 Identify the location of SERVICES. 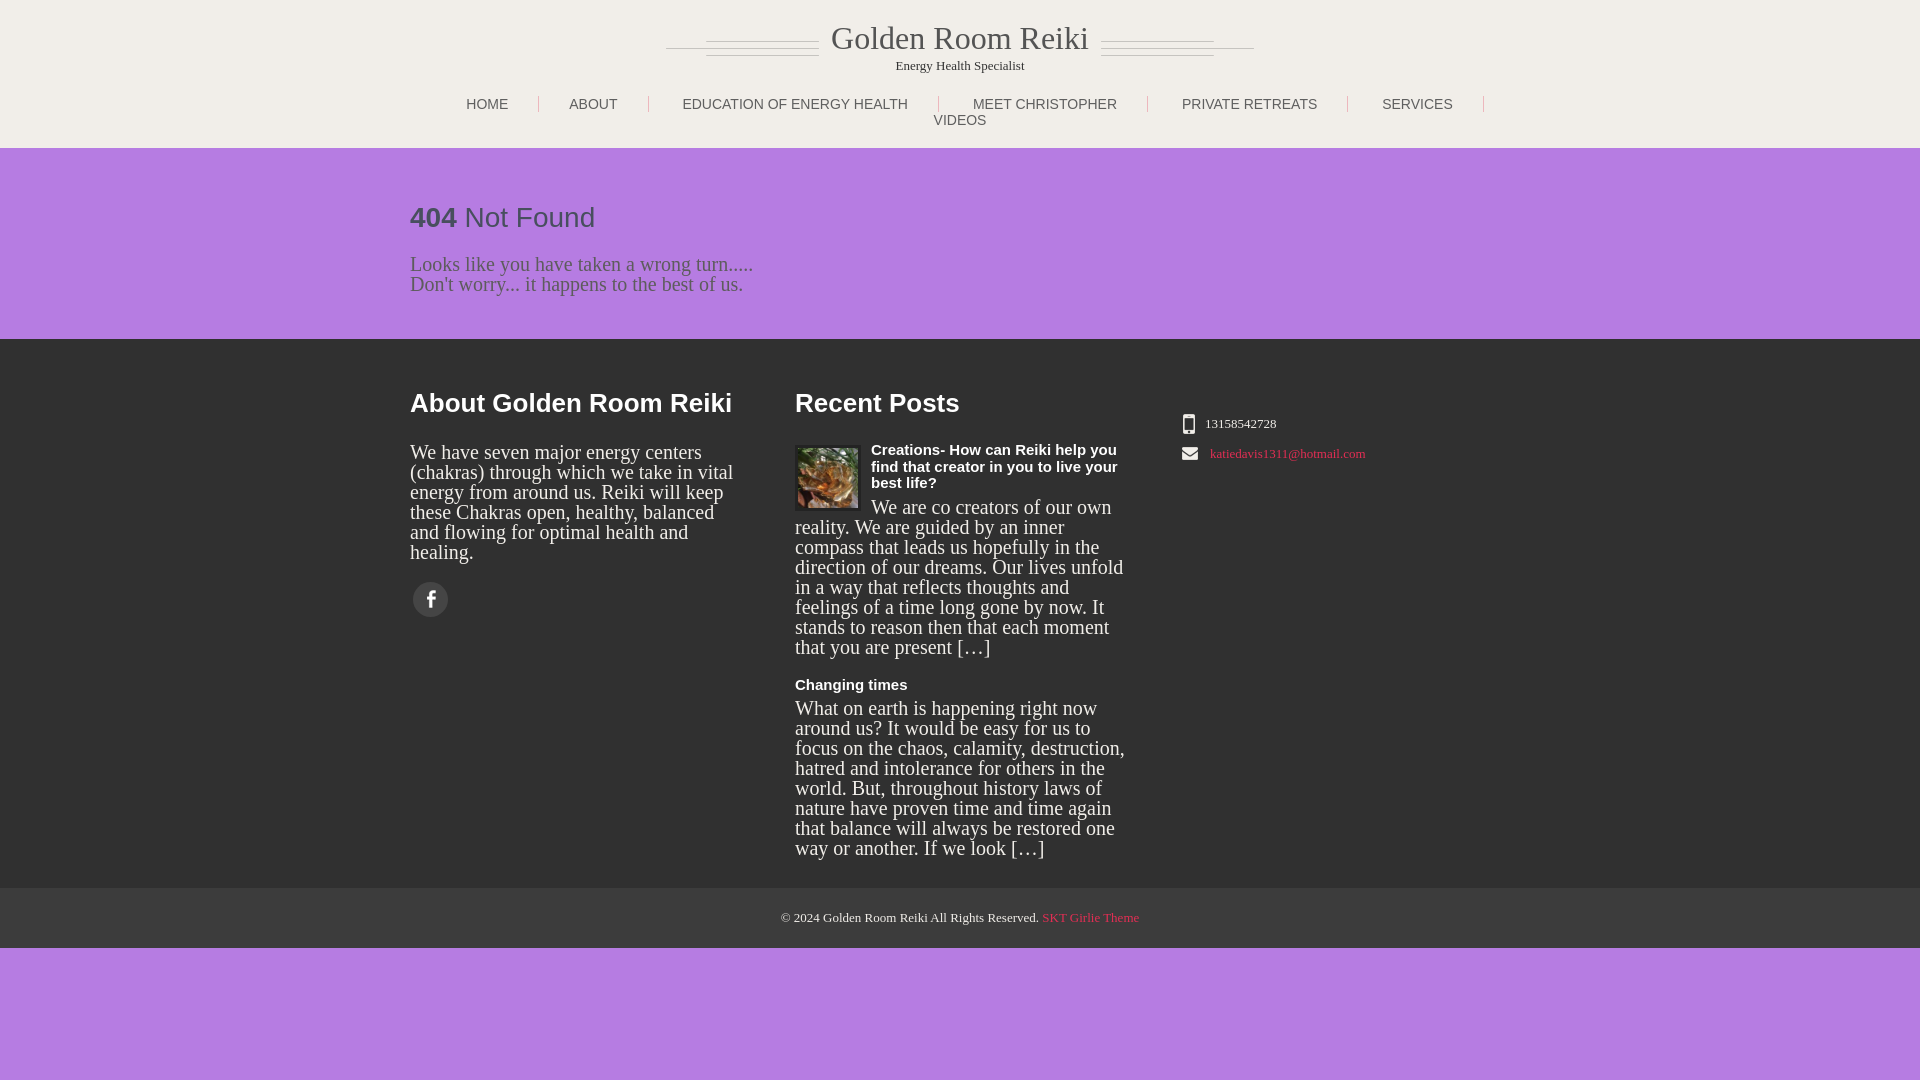
(1418, 104).